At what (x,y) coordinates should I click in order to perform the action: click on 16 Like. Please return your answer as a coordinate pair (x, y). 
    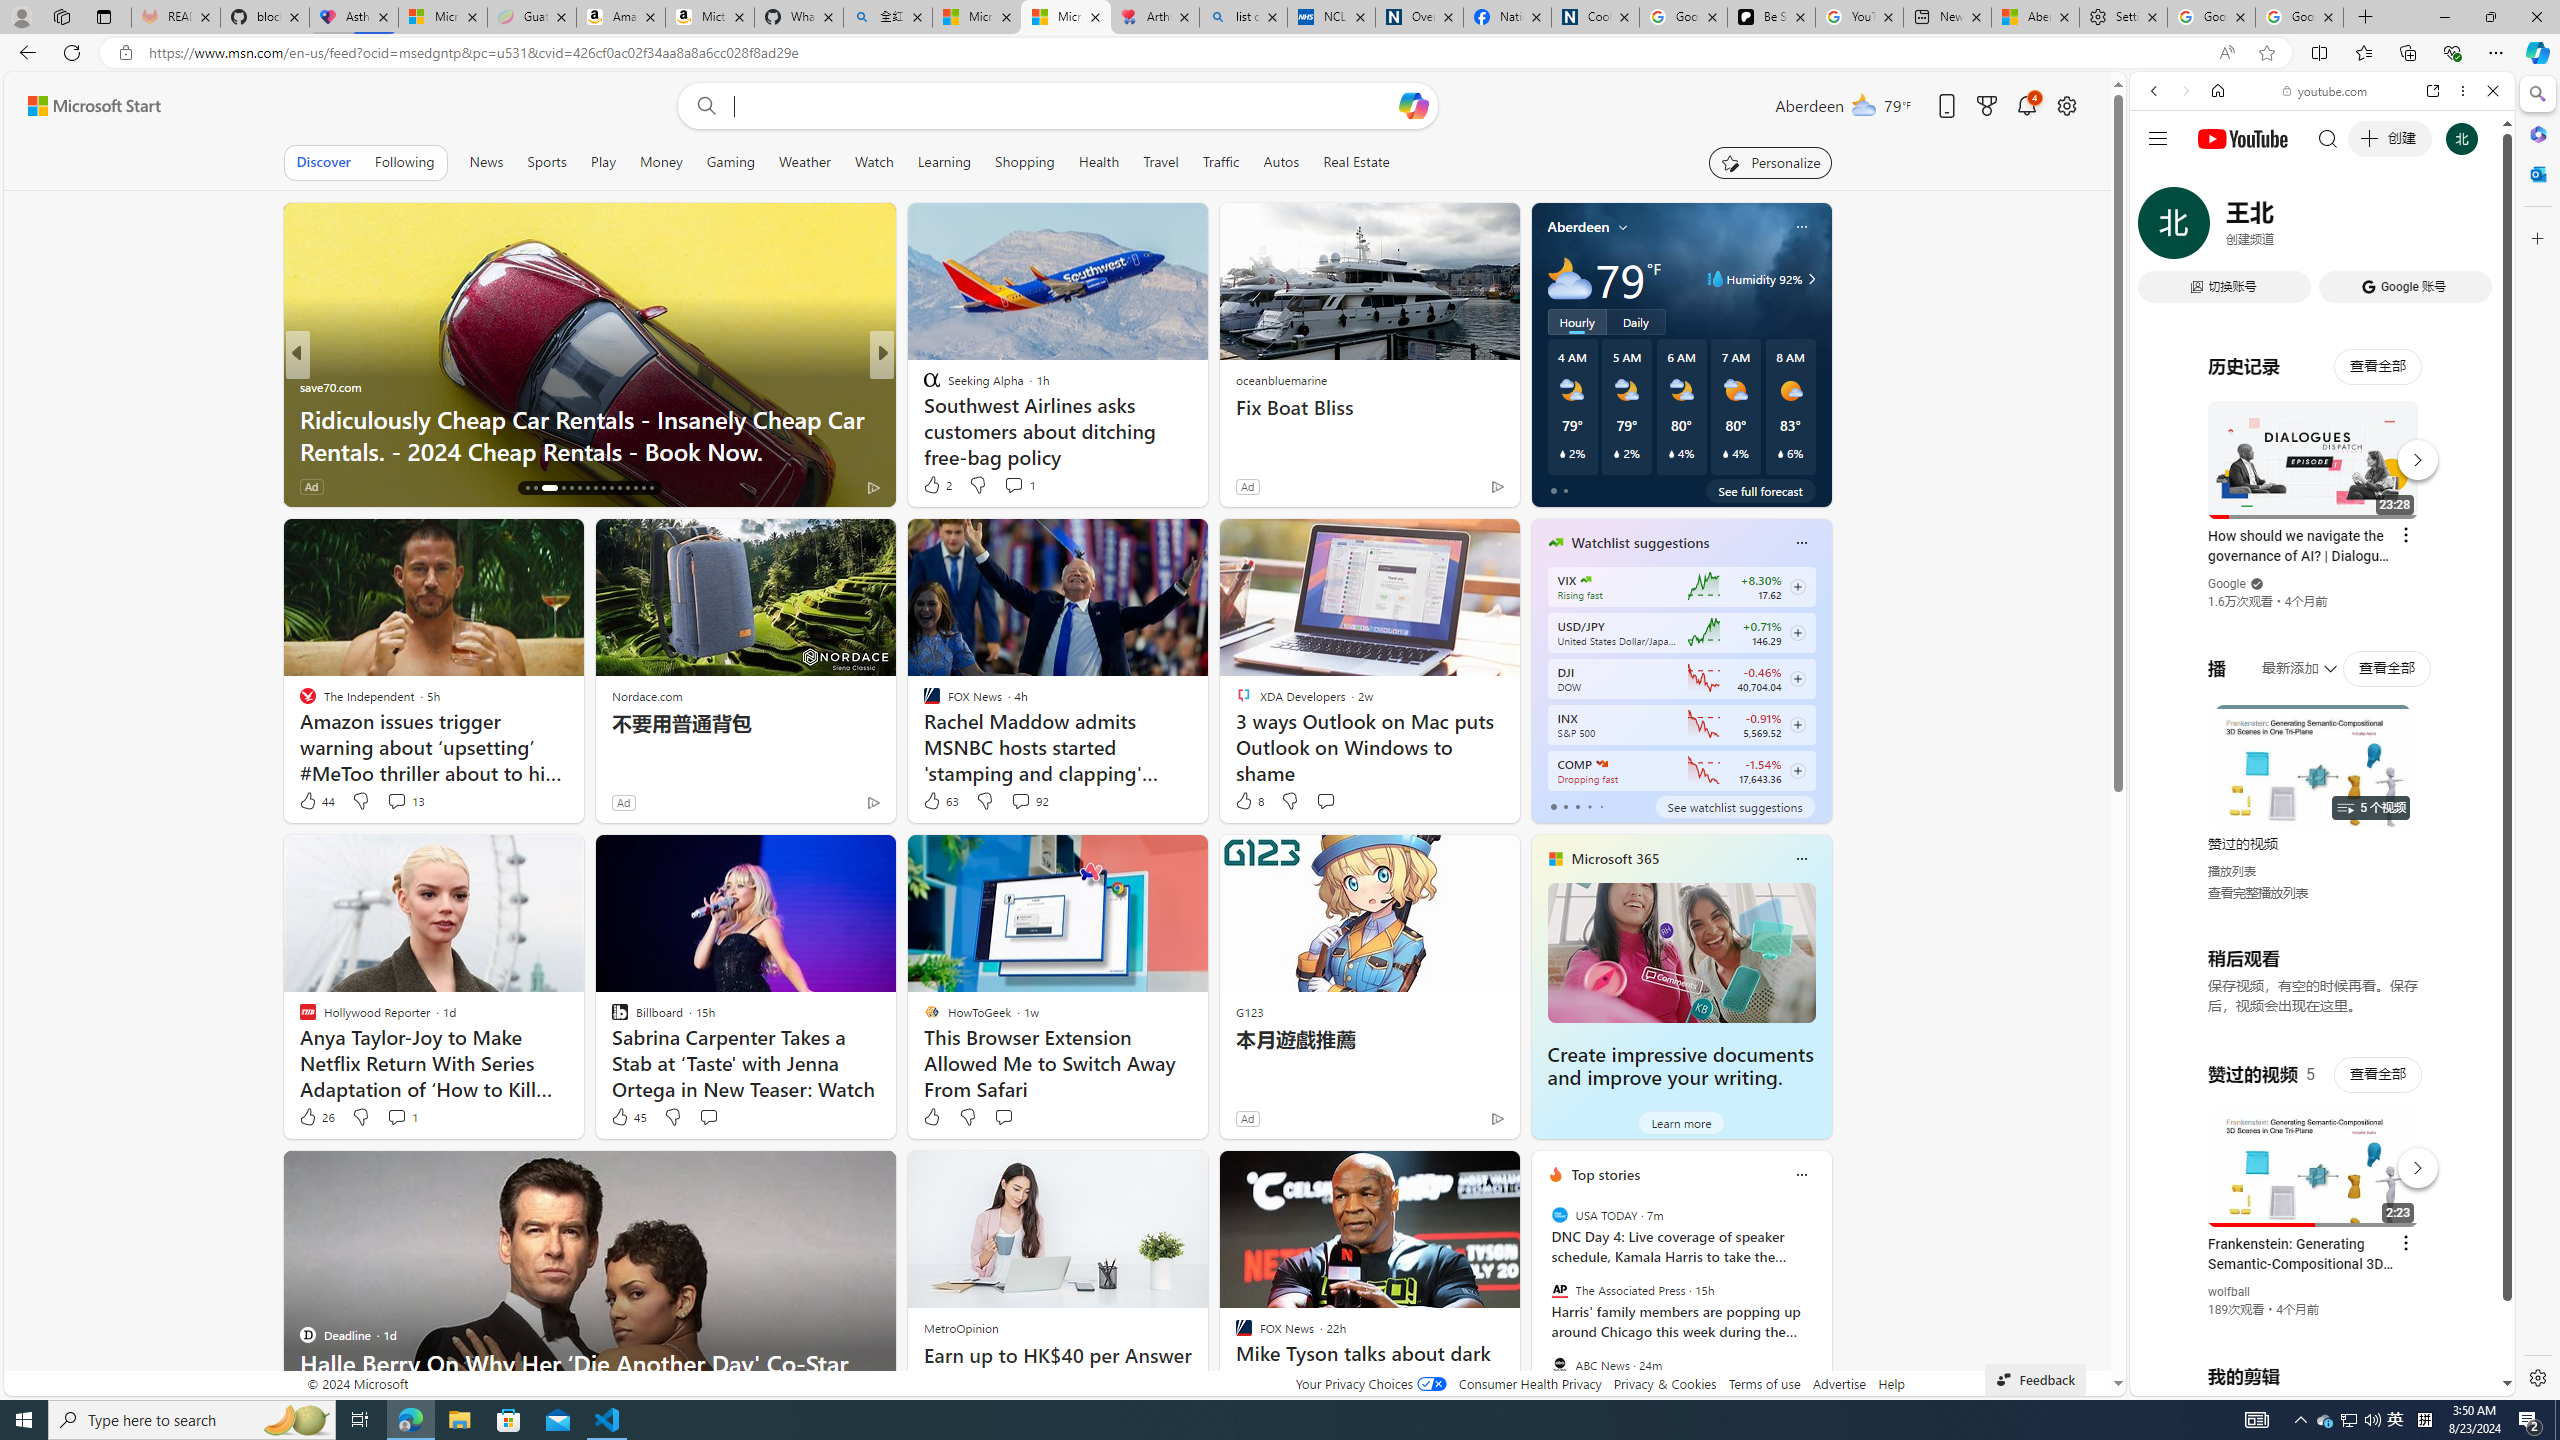
    Looking at the image, I should click on (933, 486).